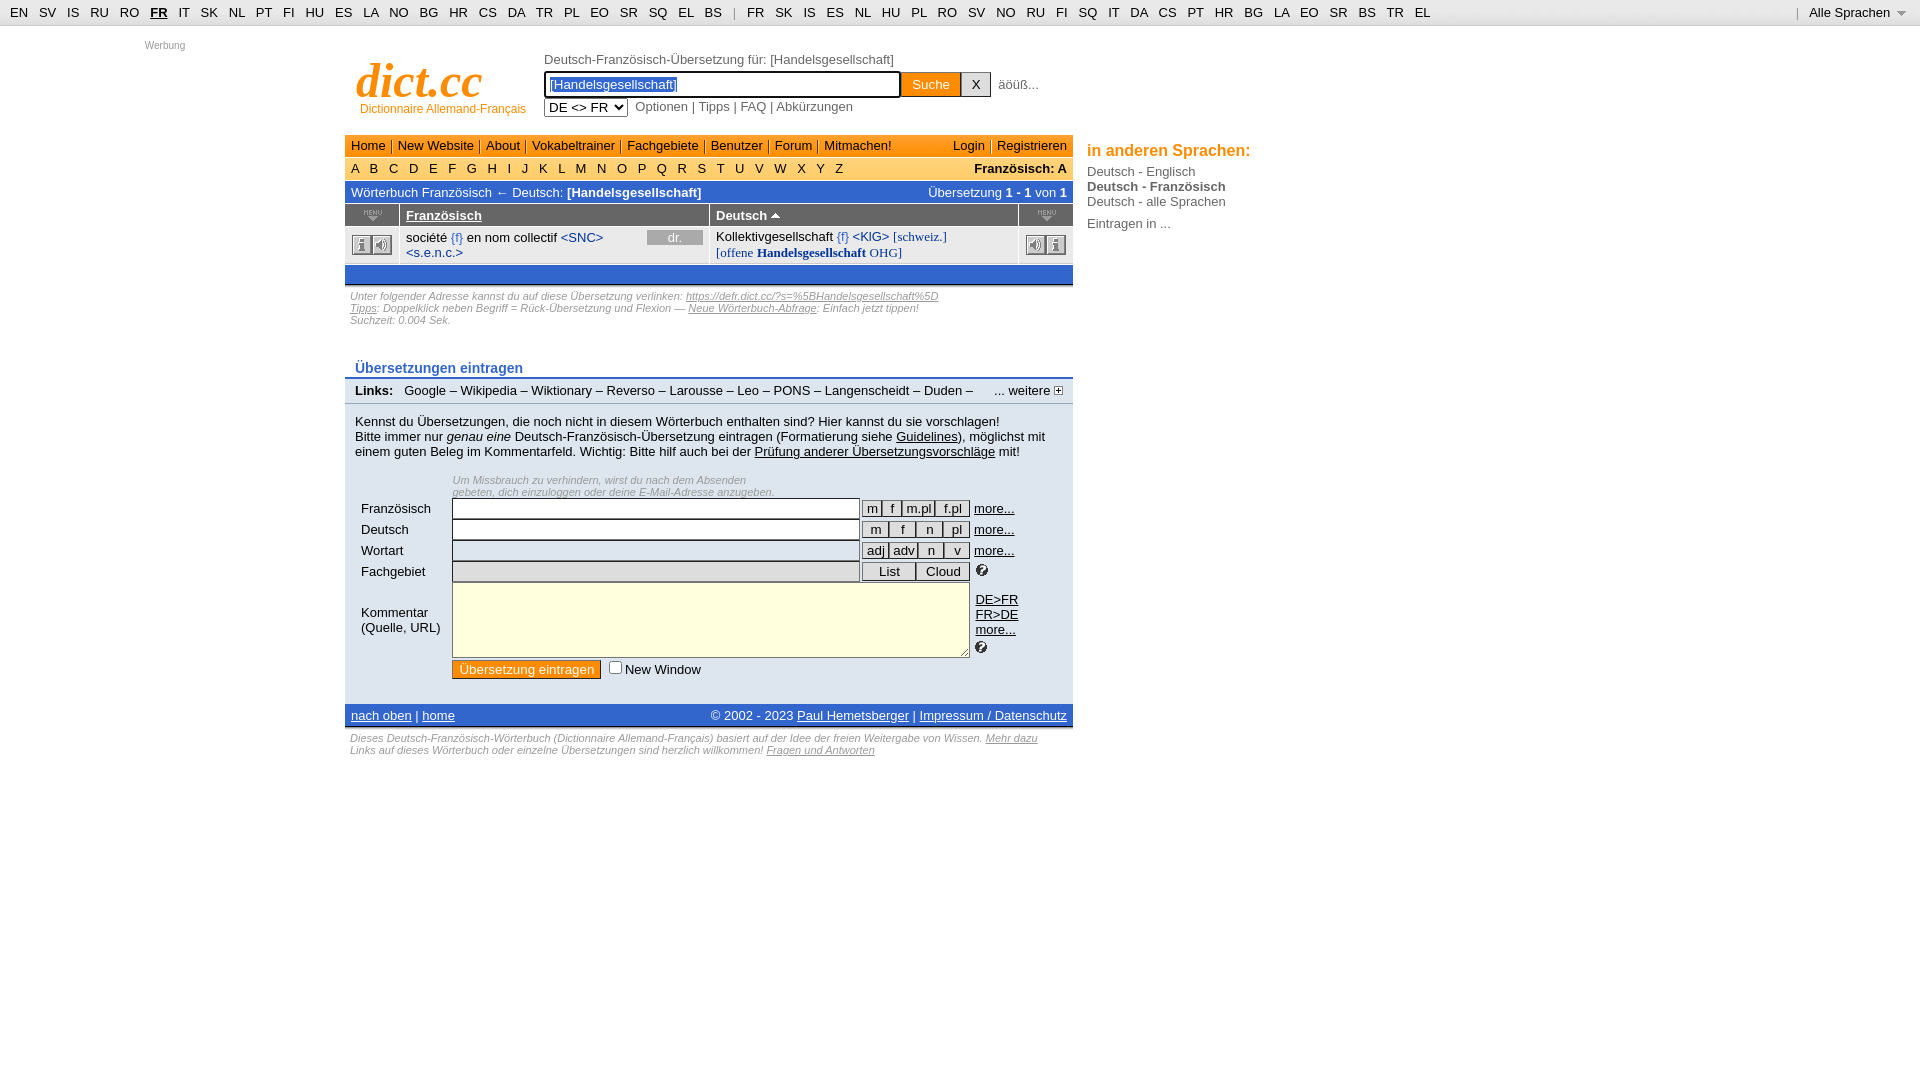 This screenshot has width=1920, height=1080. What do you see at coordinates (931, 84) in the screenshot?
I see `Suche` at bounding box center [931, 84].